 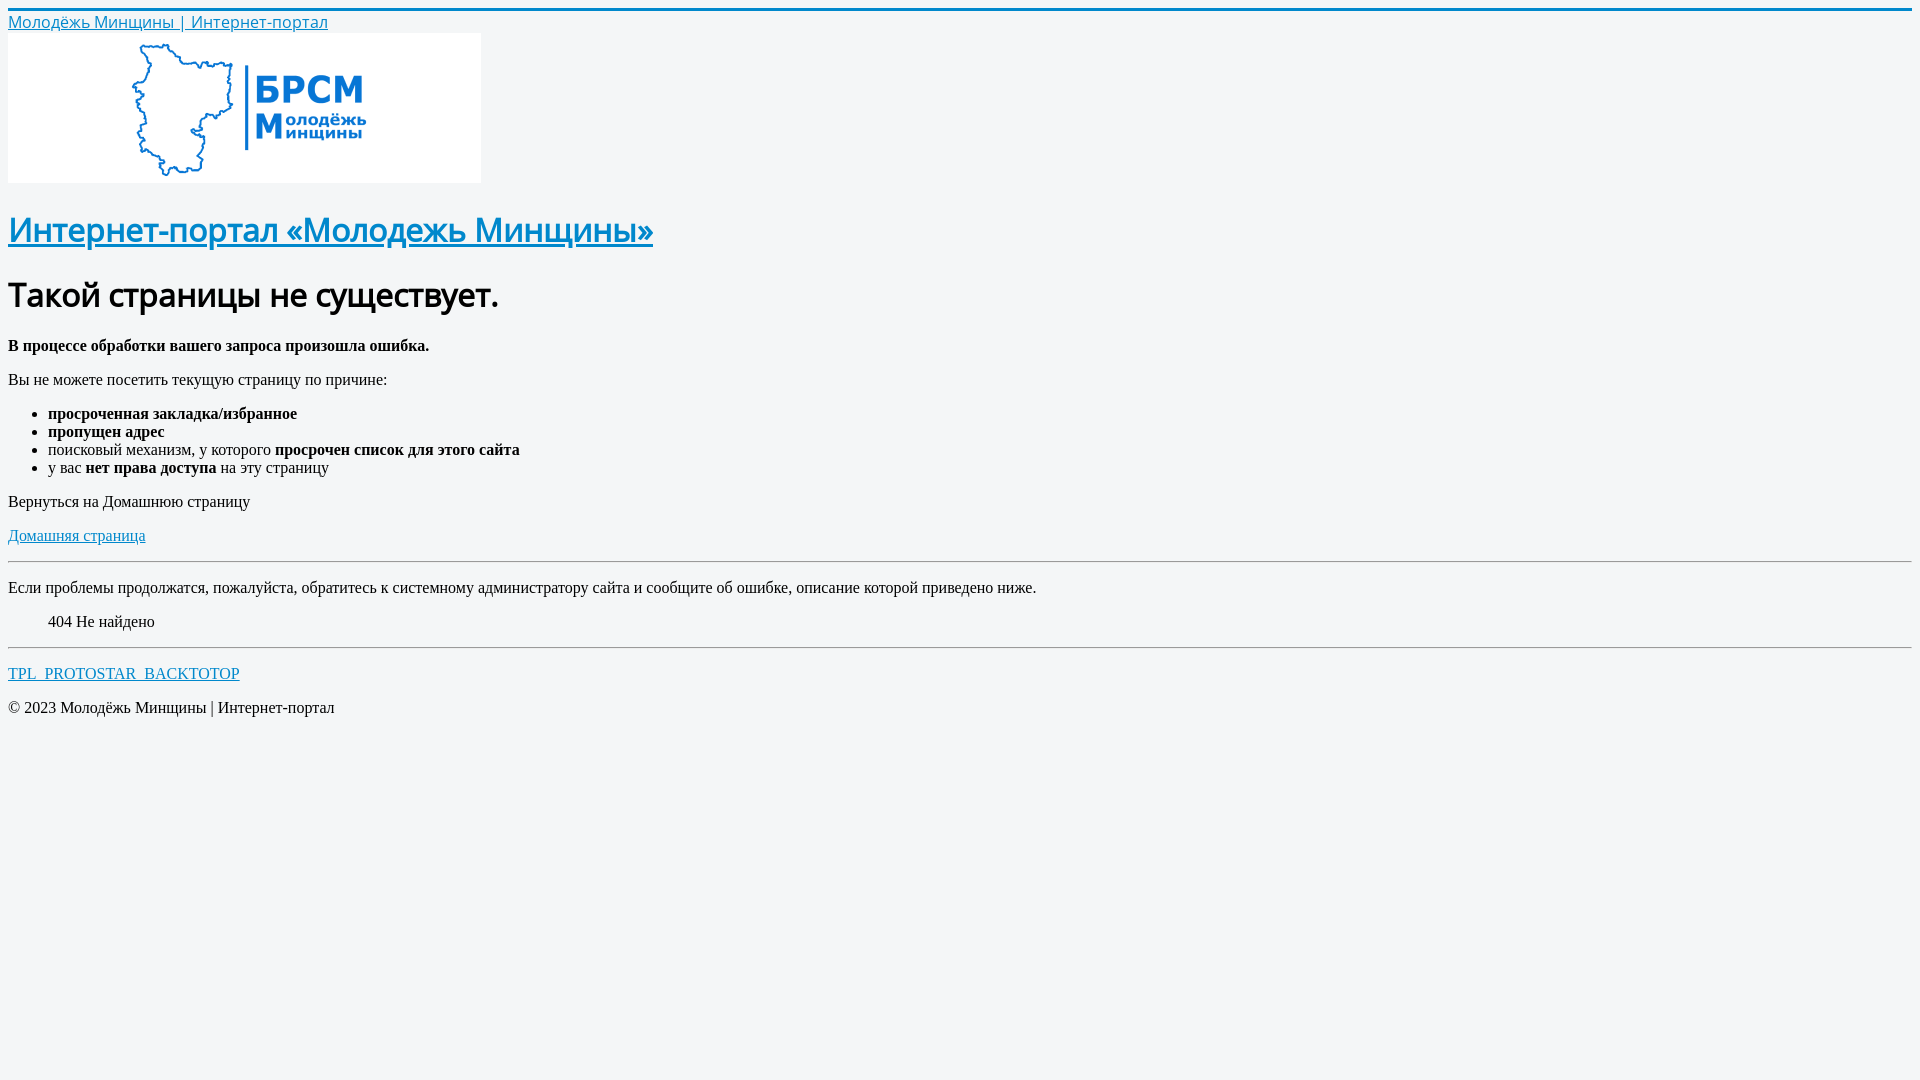 What do you see at coordinates (124, 674) in the screenshot?
I see `TPL_PROTOSTAR_BACKTOTOP` at bounding box center [124, 674].